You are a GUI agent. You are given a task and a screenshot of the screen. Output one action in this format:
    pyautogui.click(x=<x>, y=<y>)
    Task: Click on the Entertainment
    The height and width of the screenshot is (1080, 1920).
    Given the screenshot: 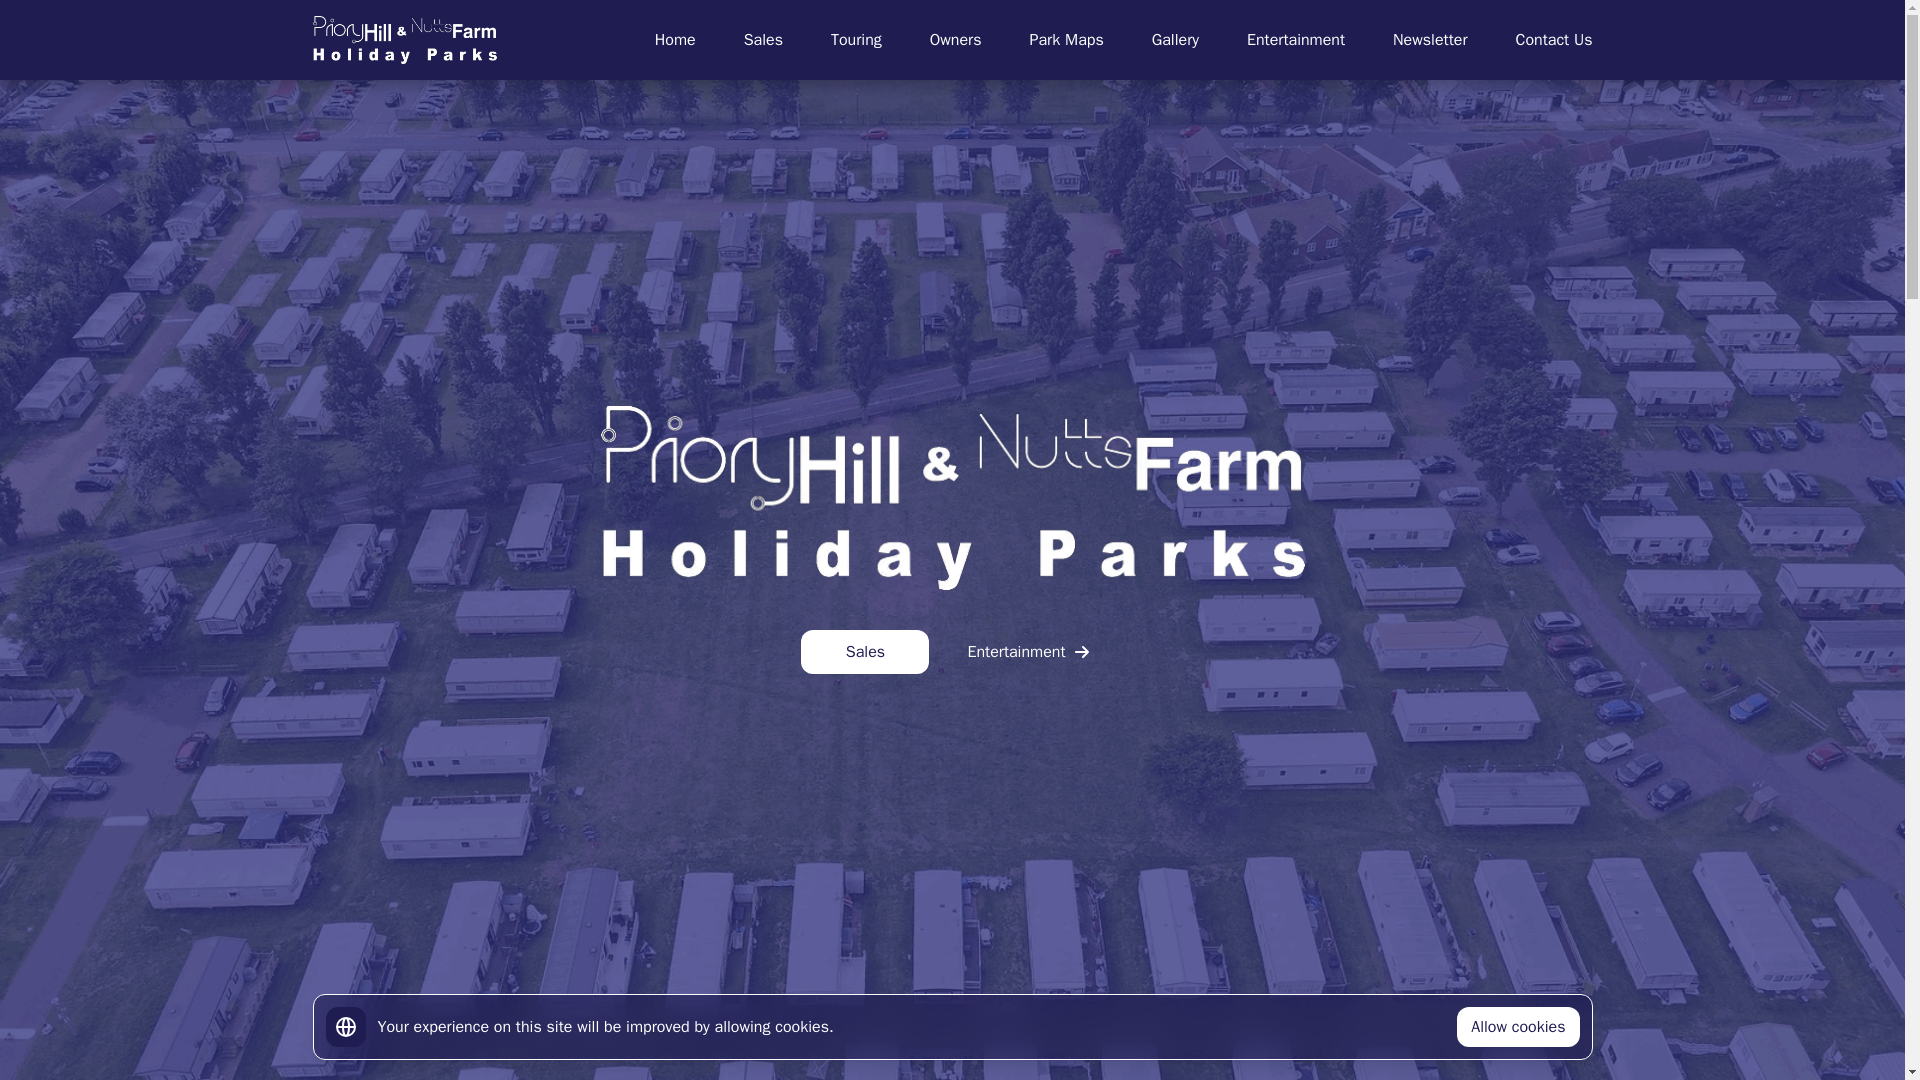 What is the action you would take?
    pyautogui.click(x=1027, y=651)
    